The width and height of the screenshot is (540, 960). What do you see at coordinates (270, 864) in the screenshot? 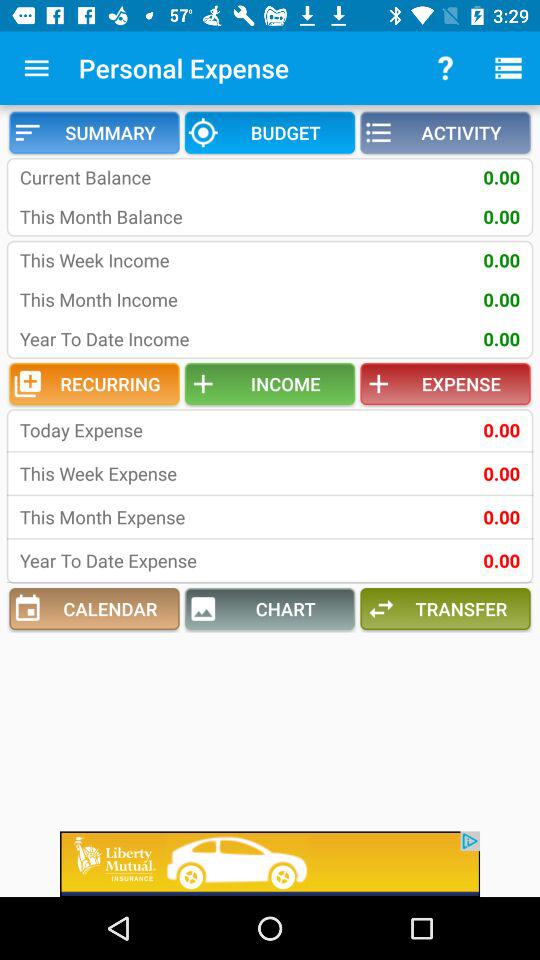
I see `advertisement` at bounding box center [270, 864].